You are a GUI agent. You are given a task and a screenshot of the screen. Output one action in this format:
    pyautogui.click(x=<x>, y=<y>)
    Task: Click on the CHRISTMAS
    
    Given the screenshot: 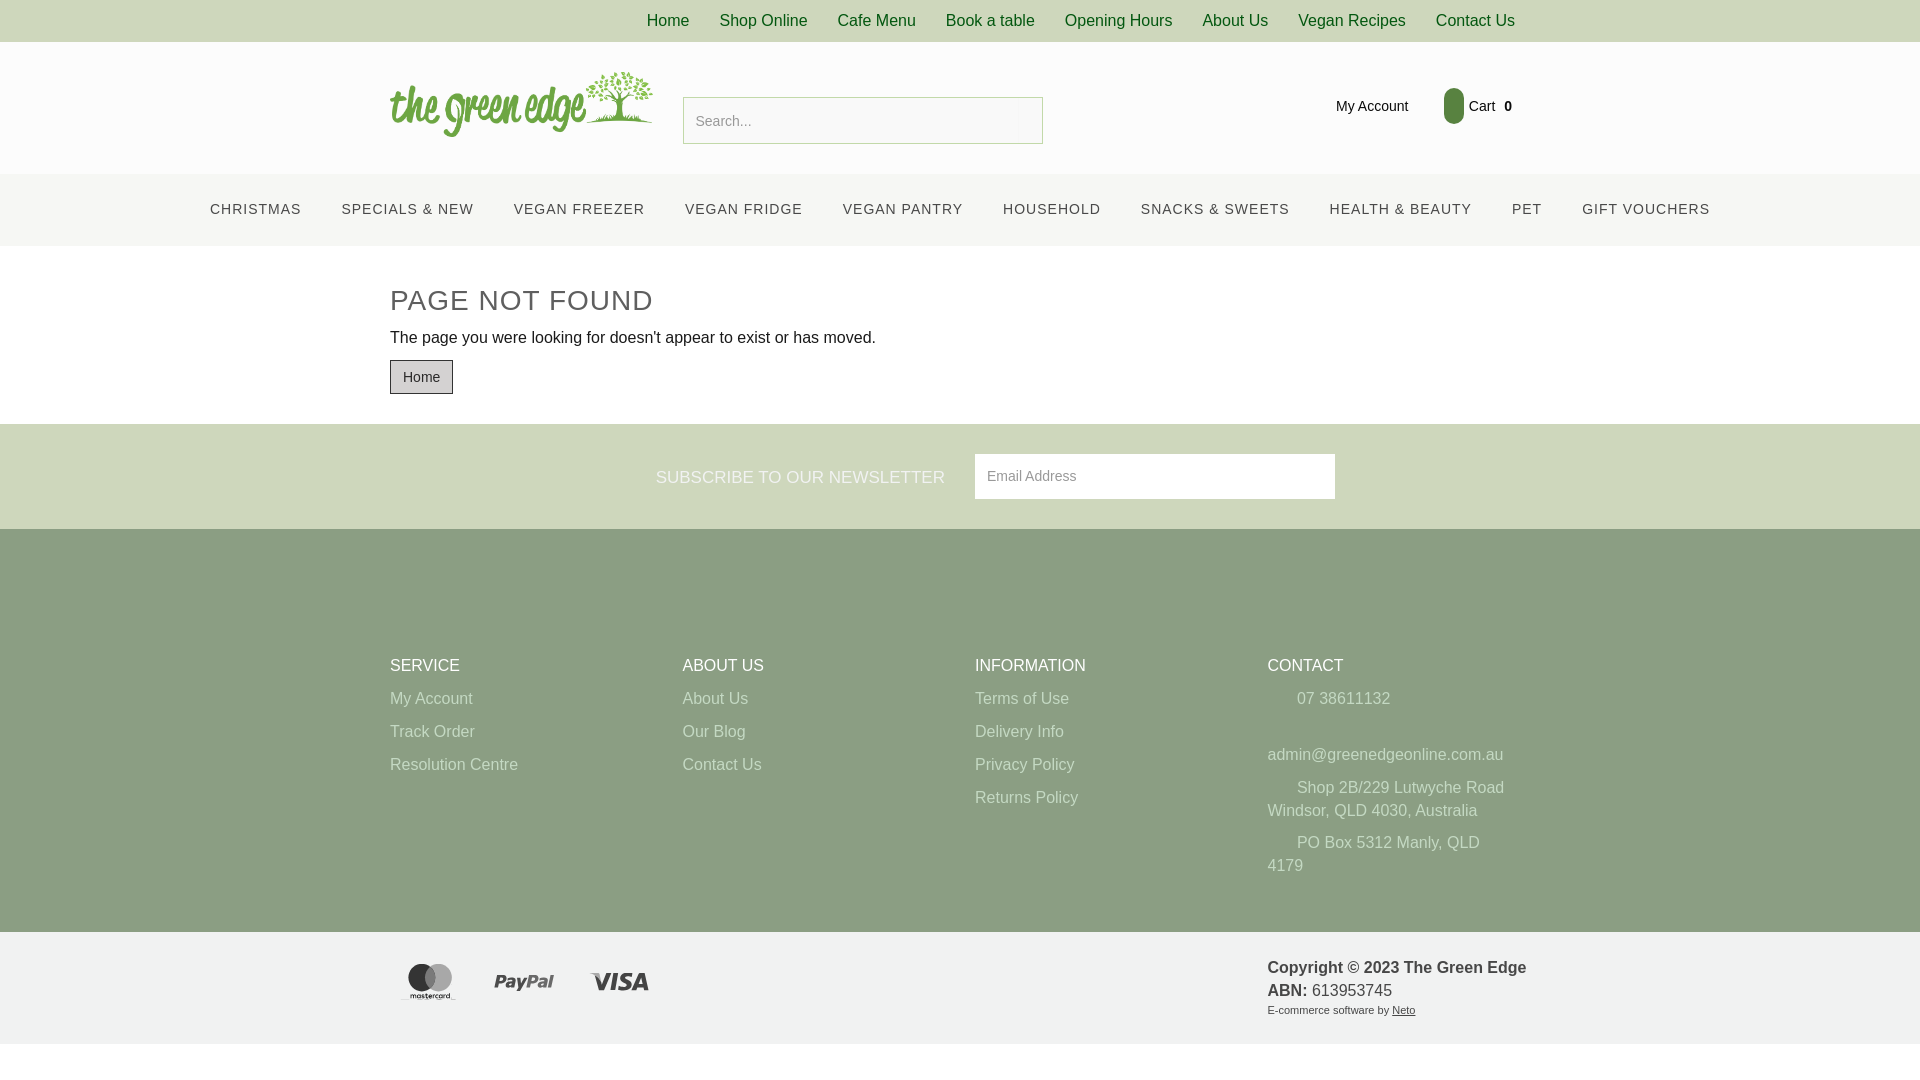 What is the action you would take?
    pyautogui.click(x=256, y=210)
    